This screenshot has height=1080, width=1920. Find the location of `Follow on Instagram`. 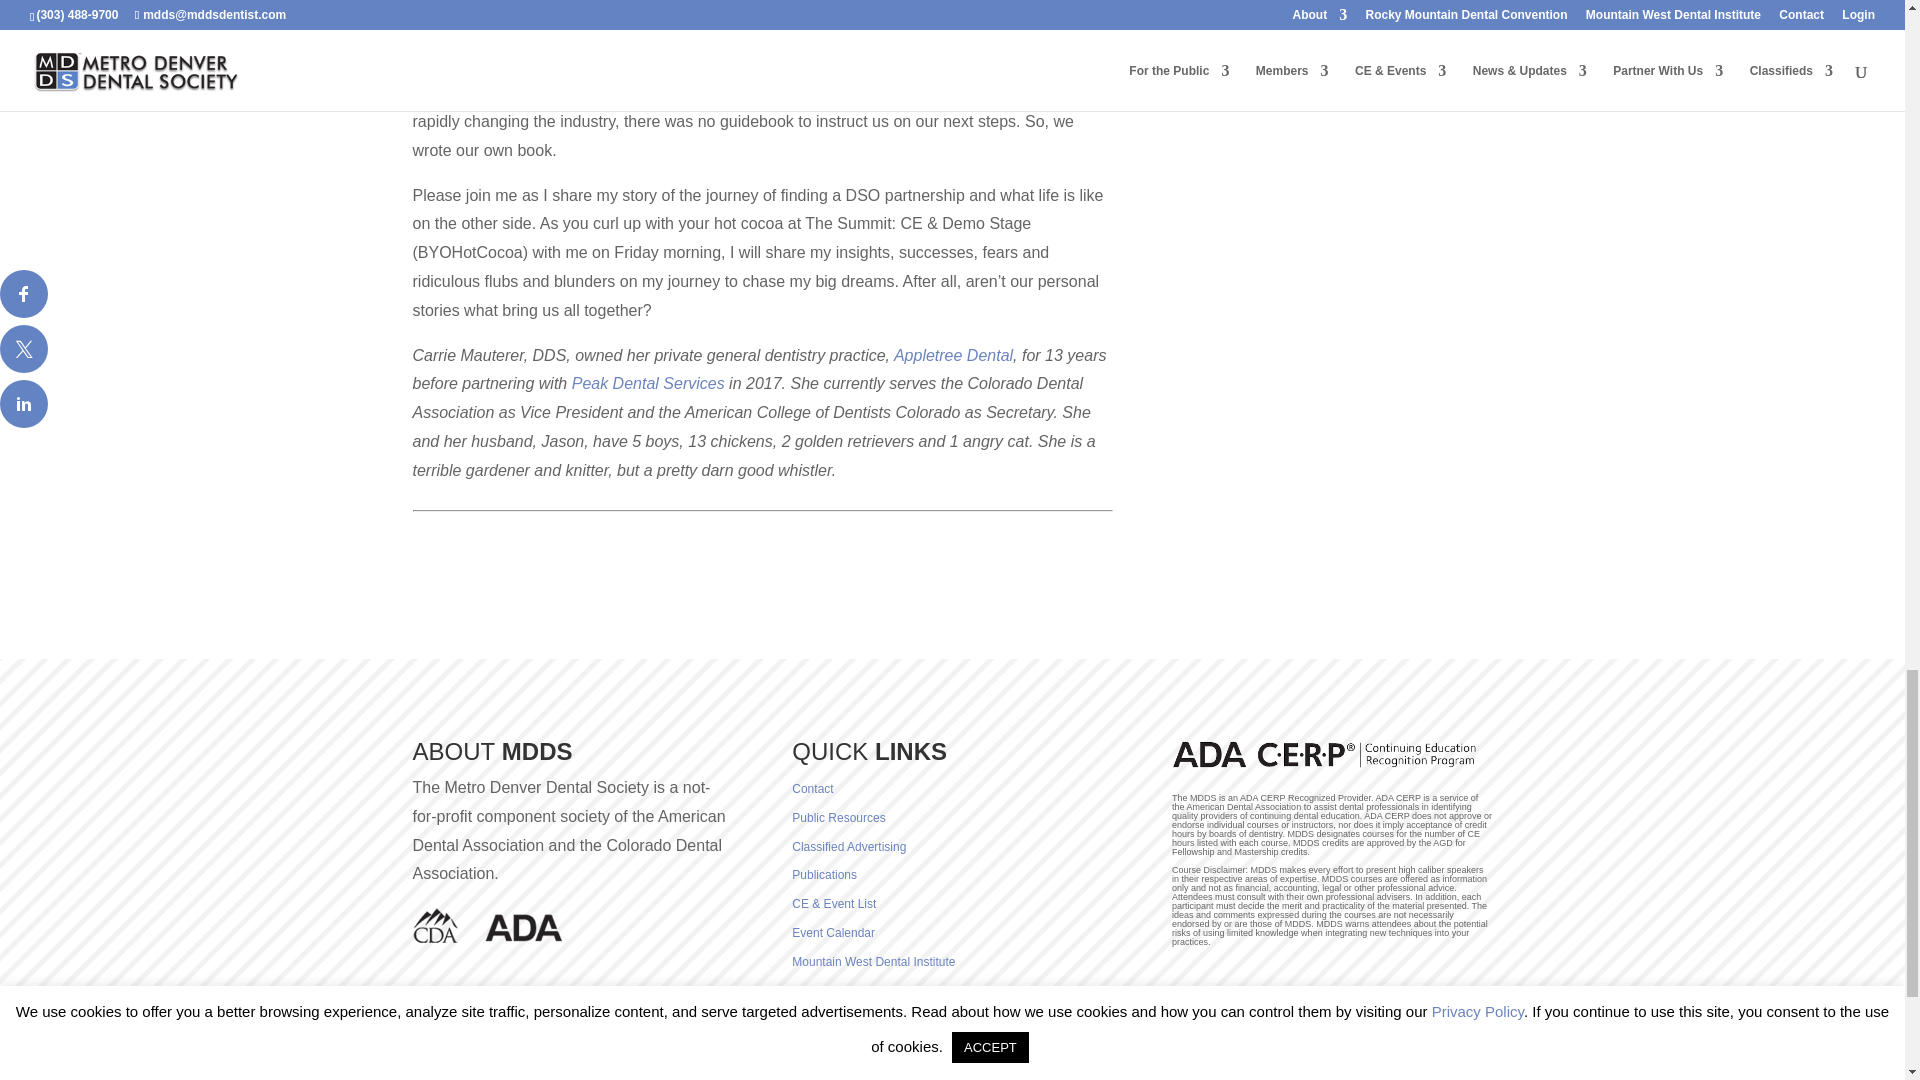

Follow on Instagram is located at coordinates (524, 1004).